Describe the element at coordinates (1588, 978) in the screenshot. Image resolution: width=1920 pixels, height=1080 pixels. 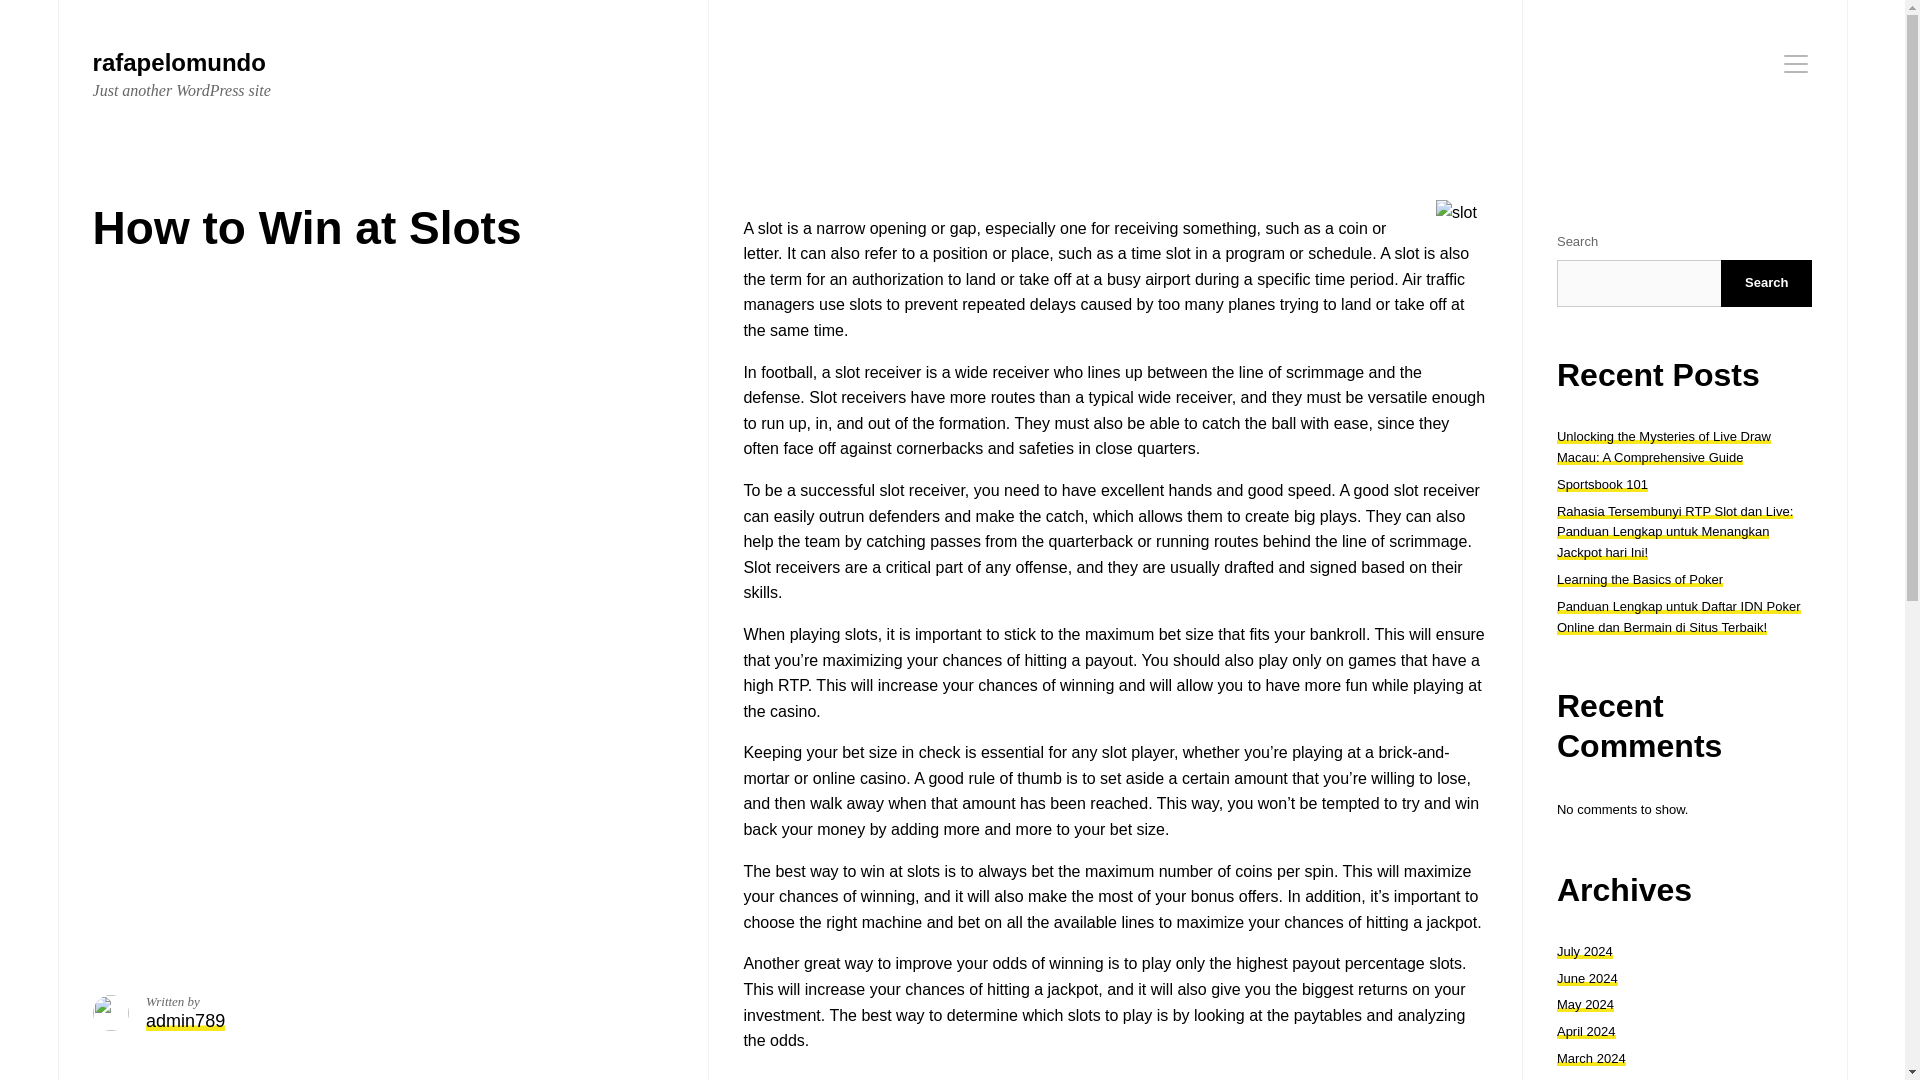
I see `July 2024` at that location.